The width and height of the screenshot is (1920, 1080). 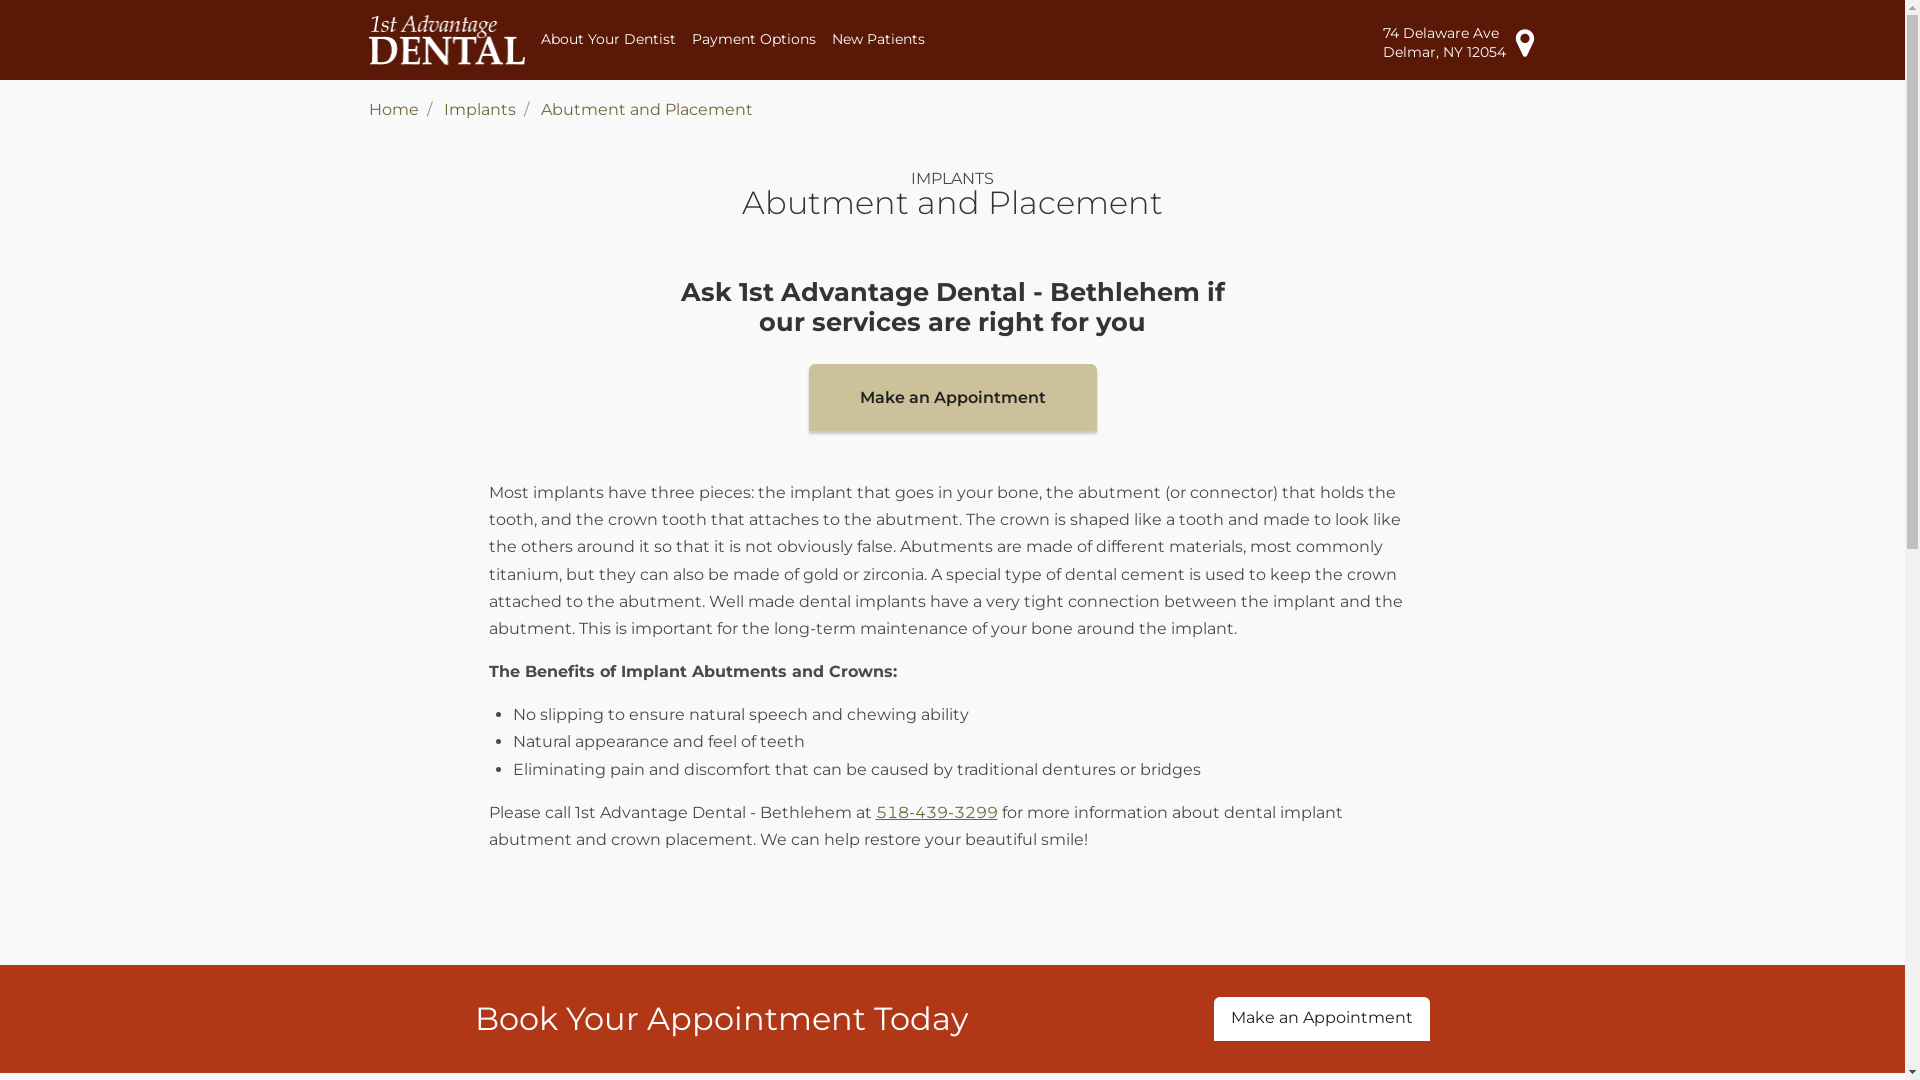 I want to click on Make an Appointment, so click(x=1322, y=1018).